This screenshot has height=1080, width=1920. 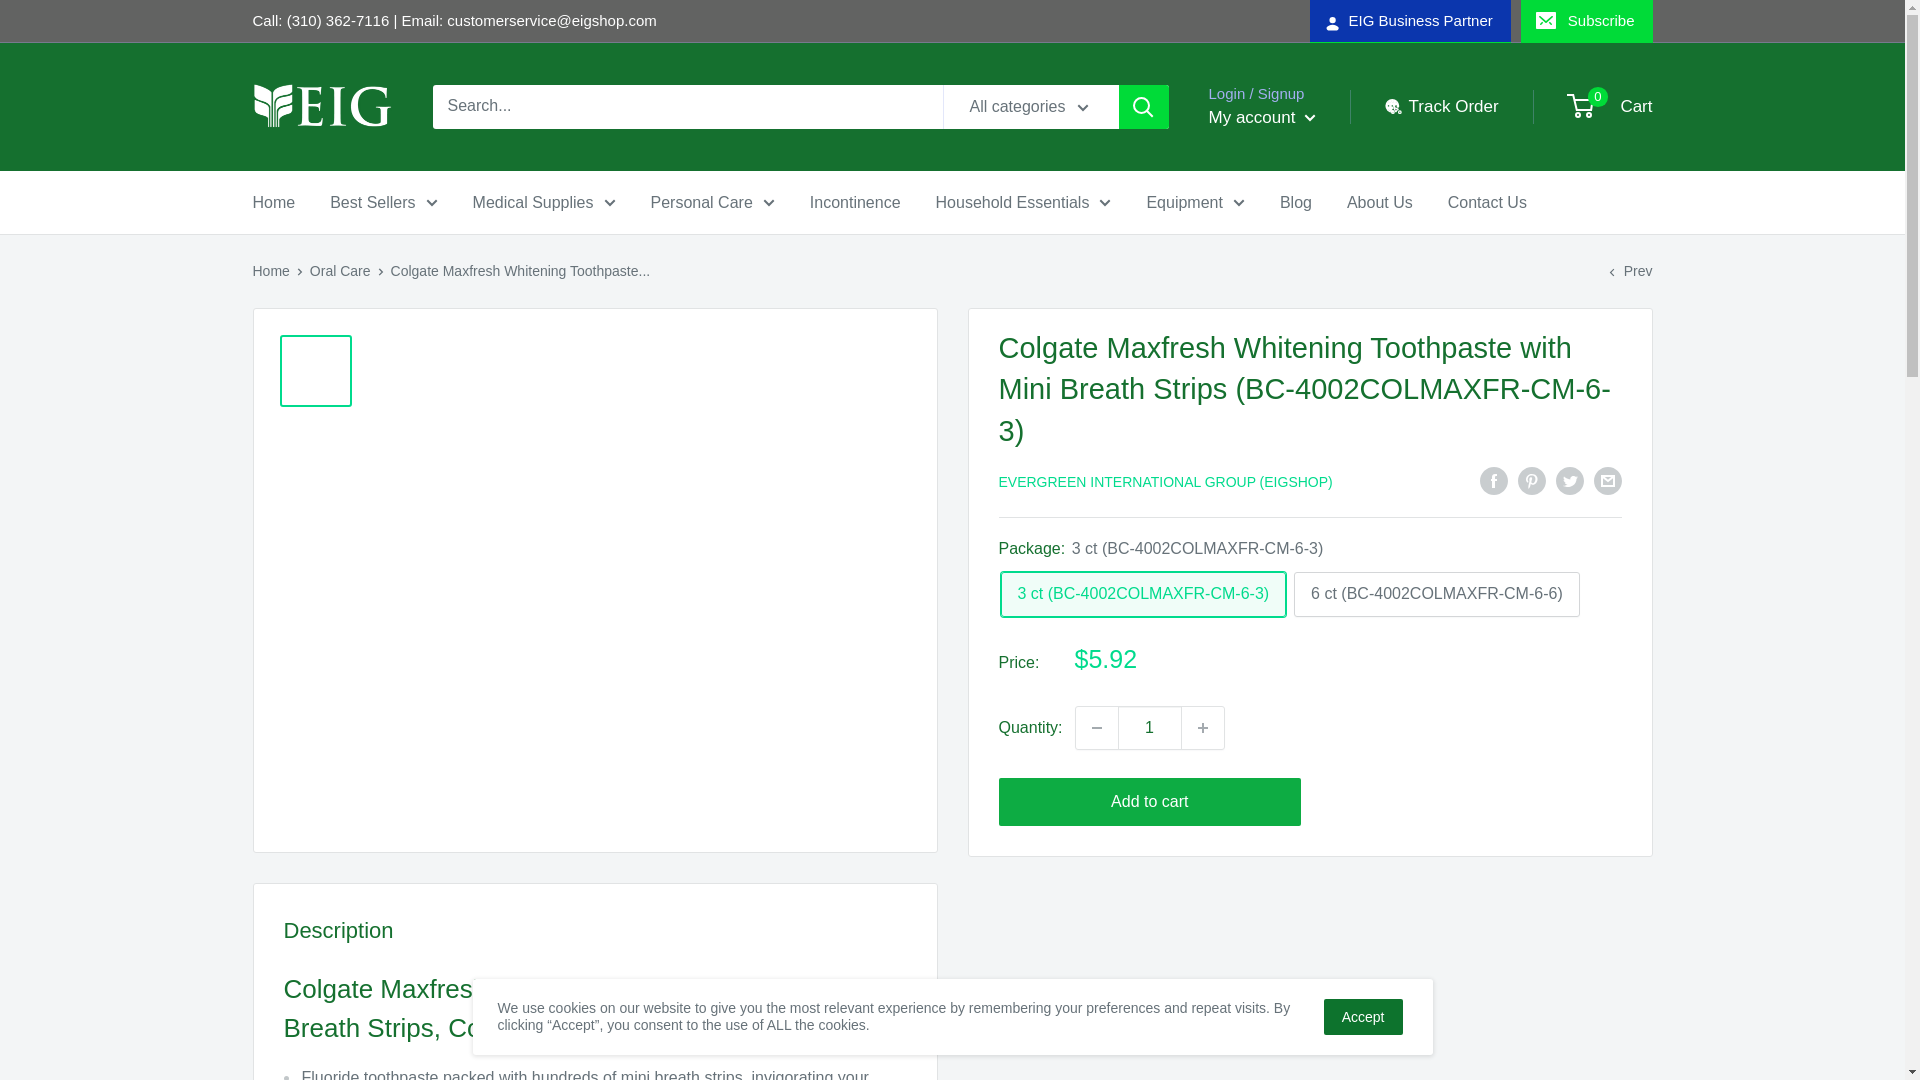 I want to click on Decrease quantity by 1, so click(x=1096, y=728).